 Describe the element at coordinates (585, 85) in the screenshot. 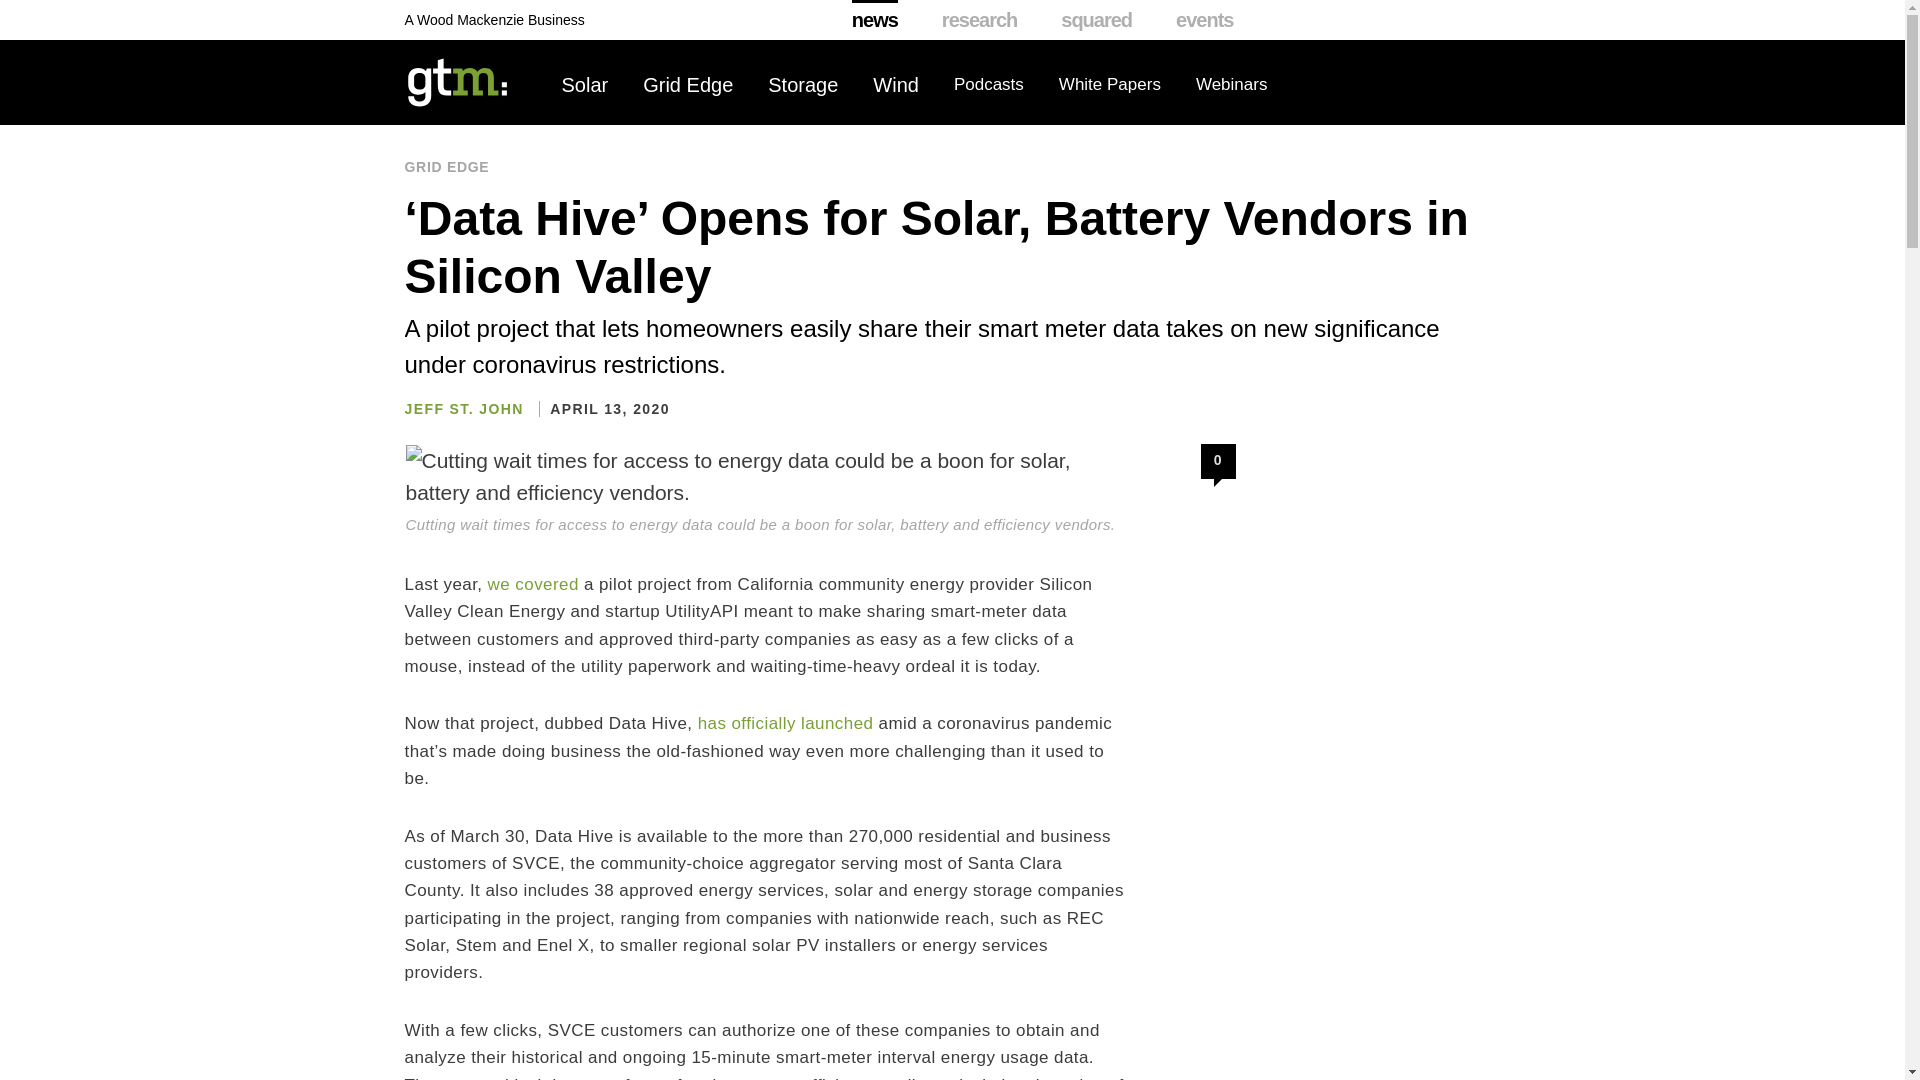

I see `Solar` at that location.